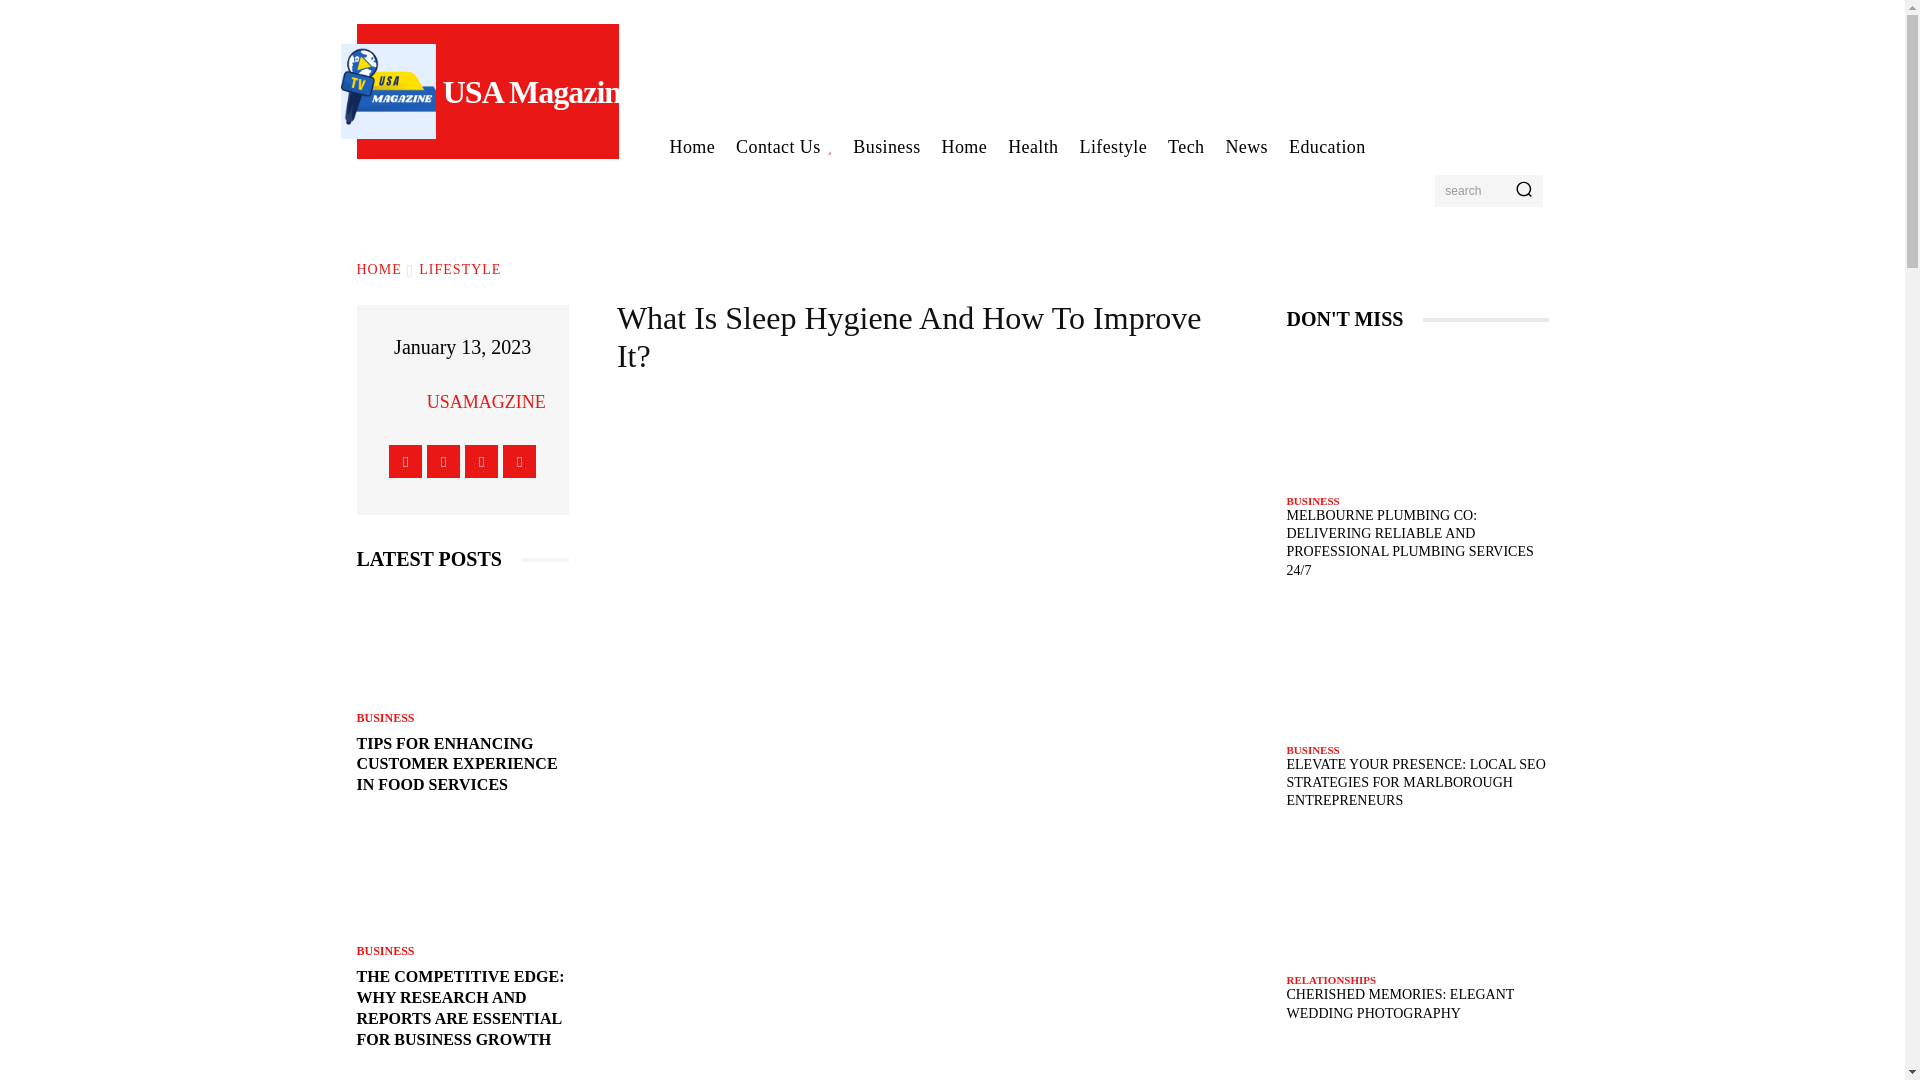 Image resolution: width=1920 pixels, height=1080 pixels. Describe the element at coordinates (519, 461) in the screenshot. I see `Youtube` at that location.